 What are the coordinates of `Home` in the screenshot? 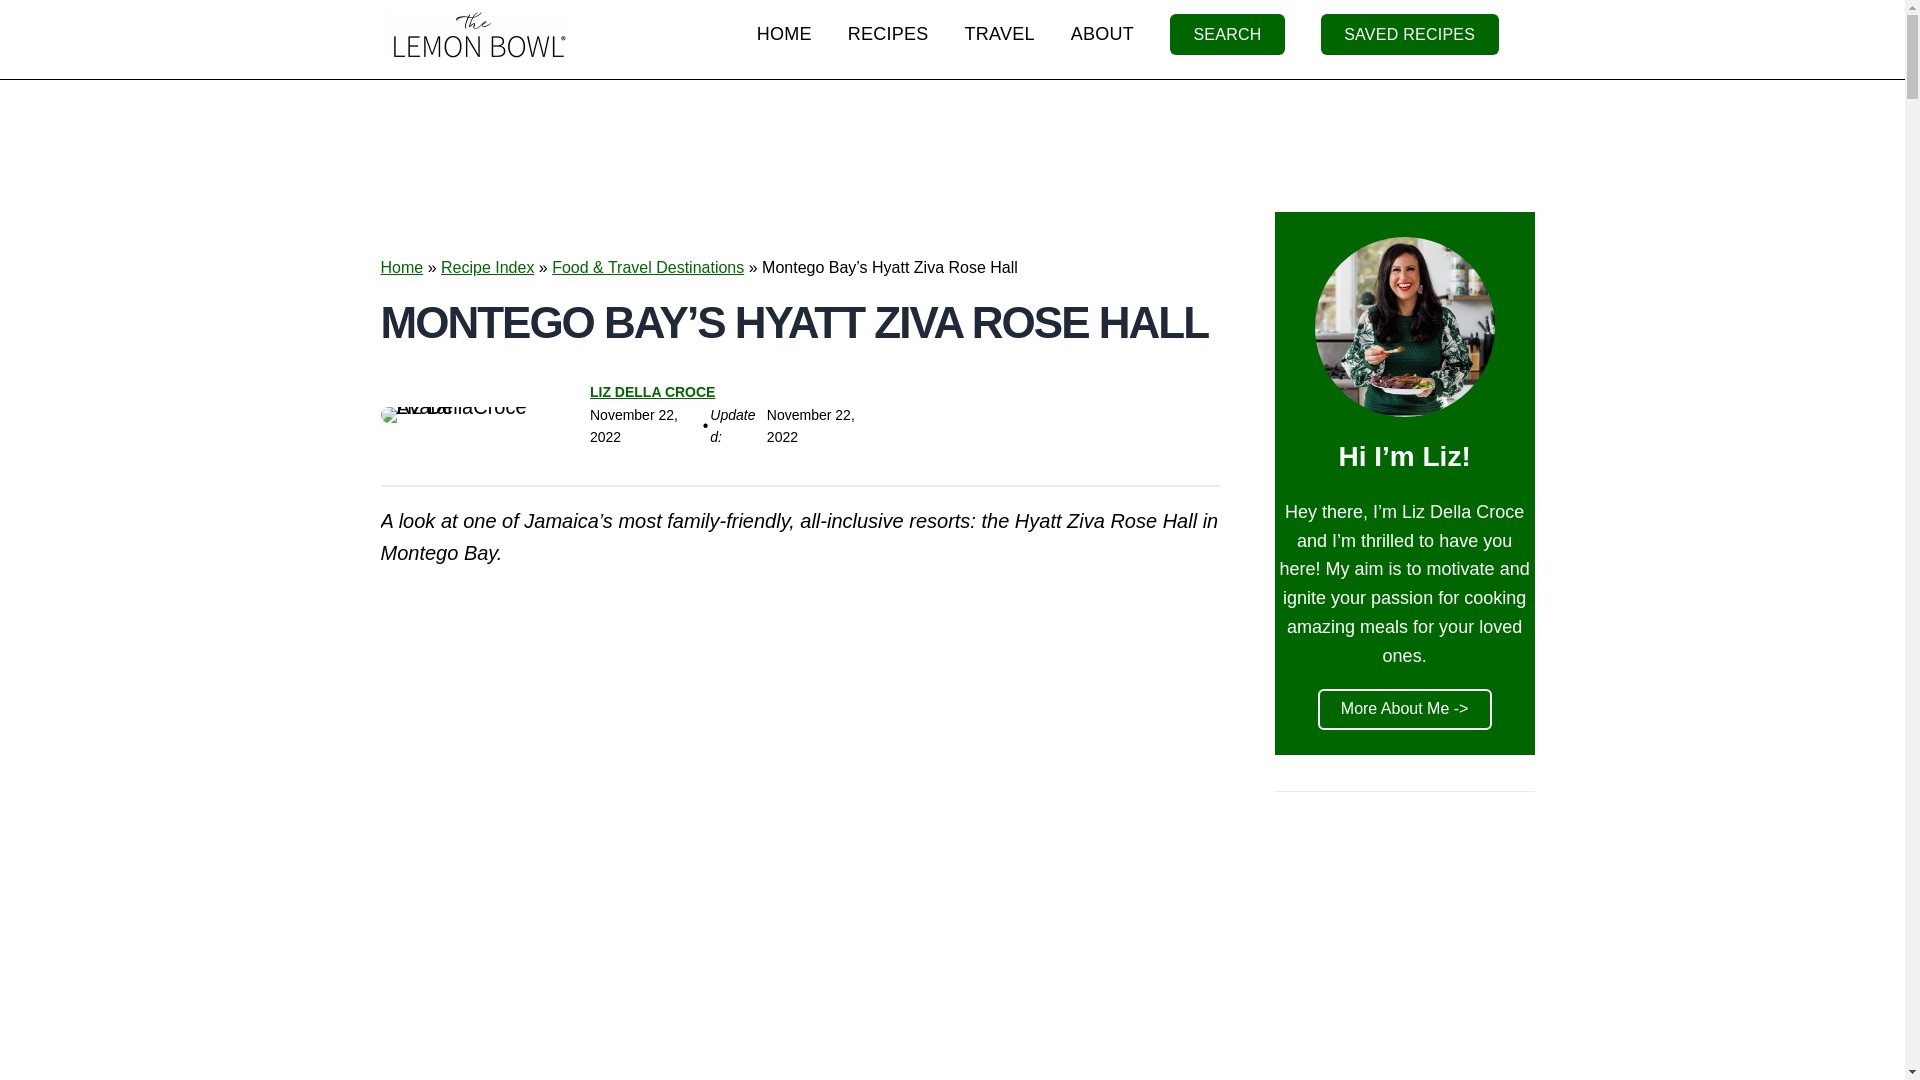 It's located at (401, 268).